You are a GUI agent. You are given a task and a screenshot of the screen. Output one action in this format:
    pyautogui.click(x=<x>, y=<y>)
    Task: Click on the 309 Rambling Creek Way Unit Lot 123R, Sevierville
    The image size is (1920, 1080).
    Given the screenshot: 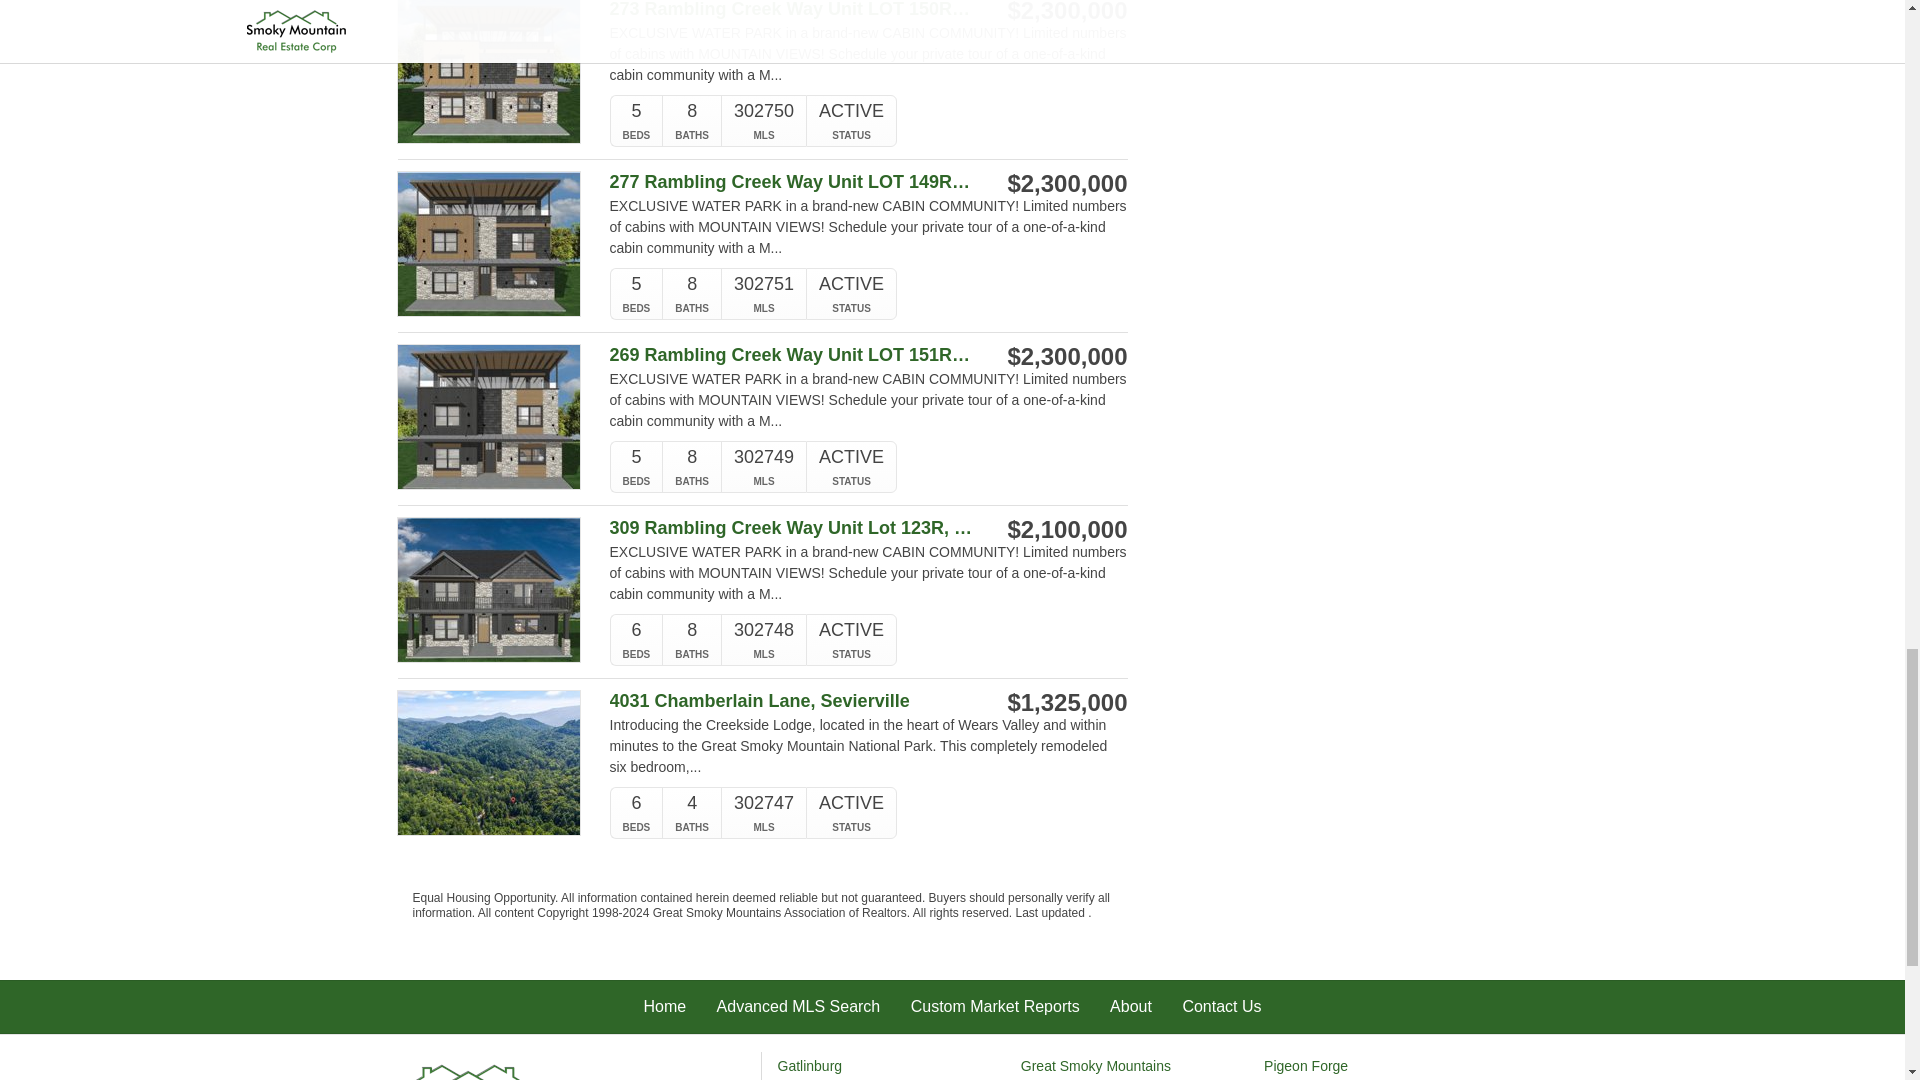 What is the action you would take?
    pyautogui.click(x=792, y=528)
    